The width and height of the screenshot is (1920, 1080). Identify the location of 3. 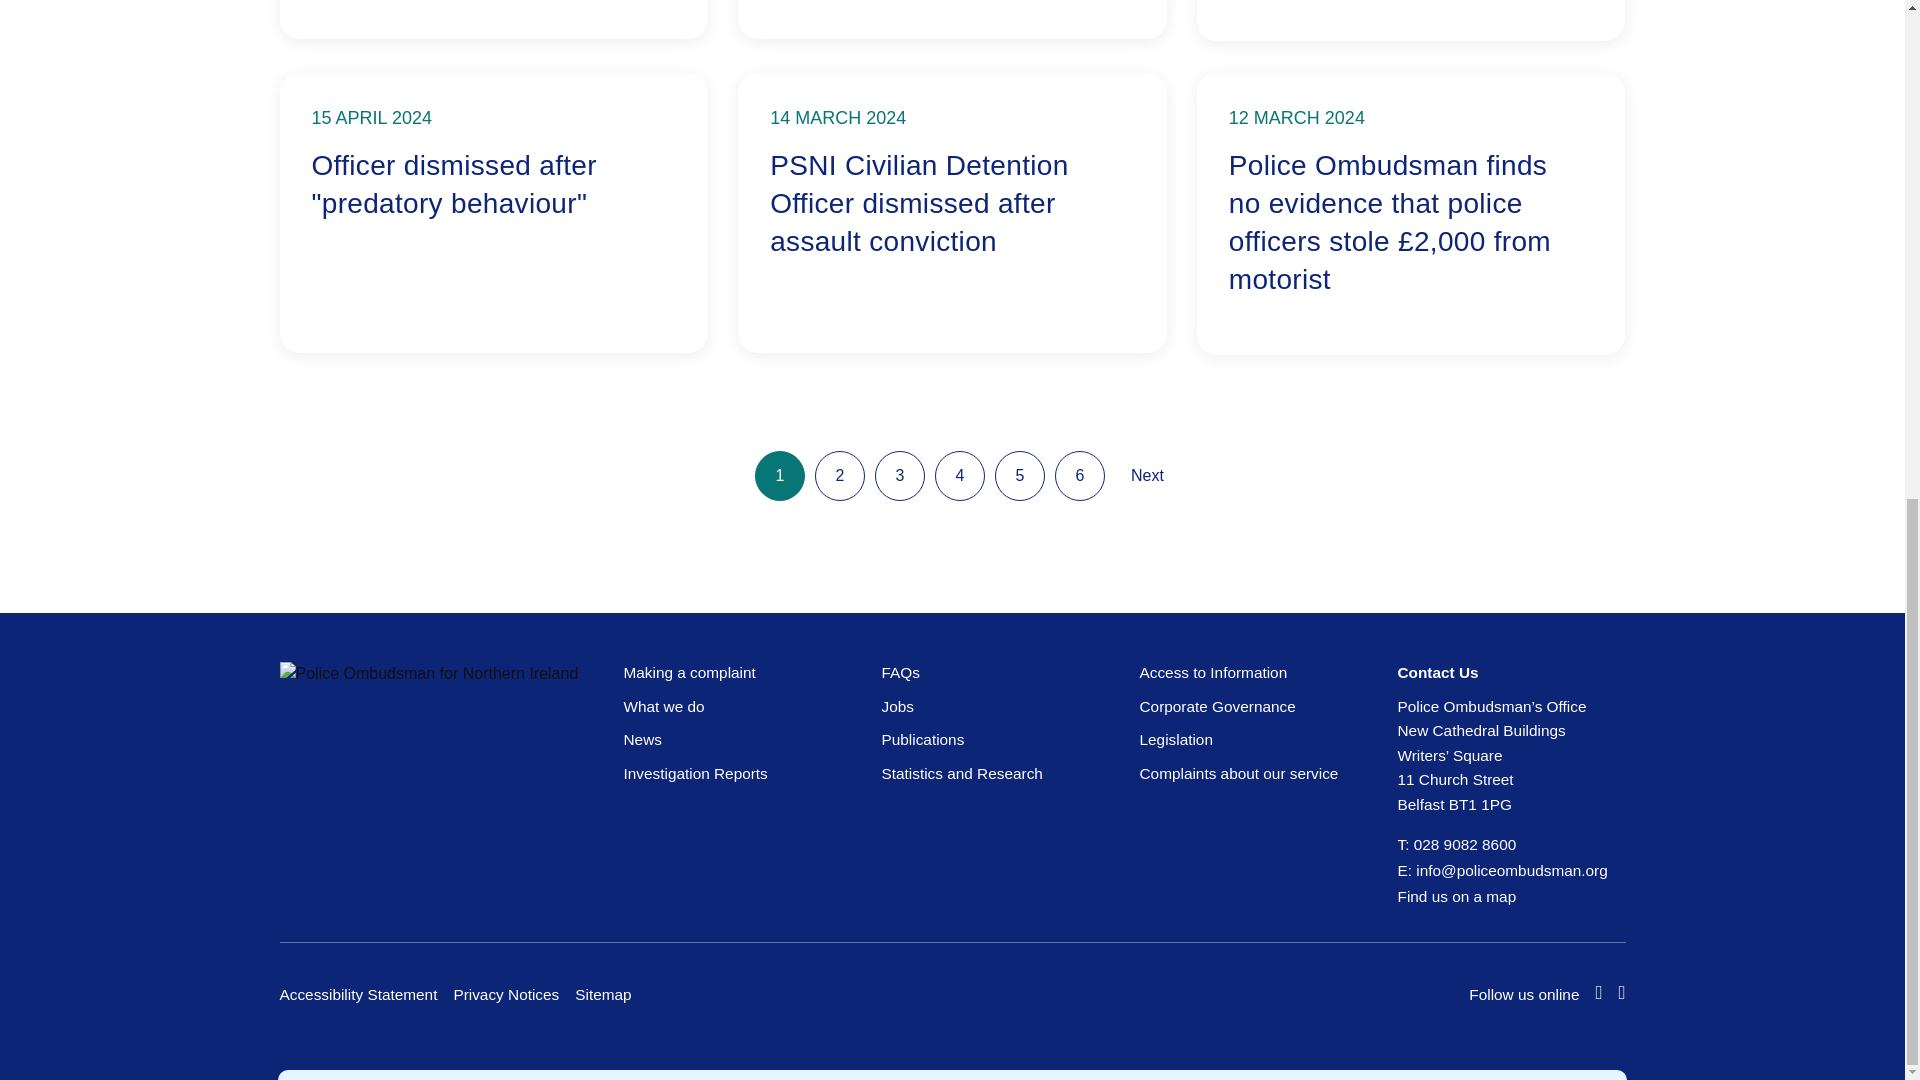
(1019, 476).